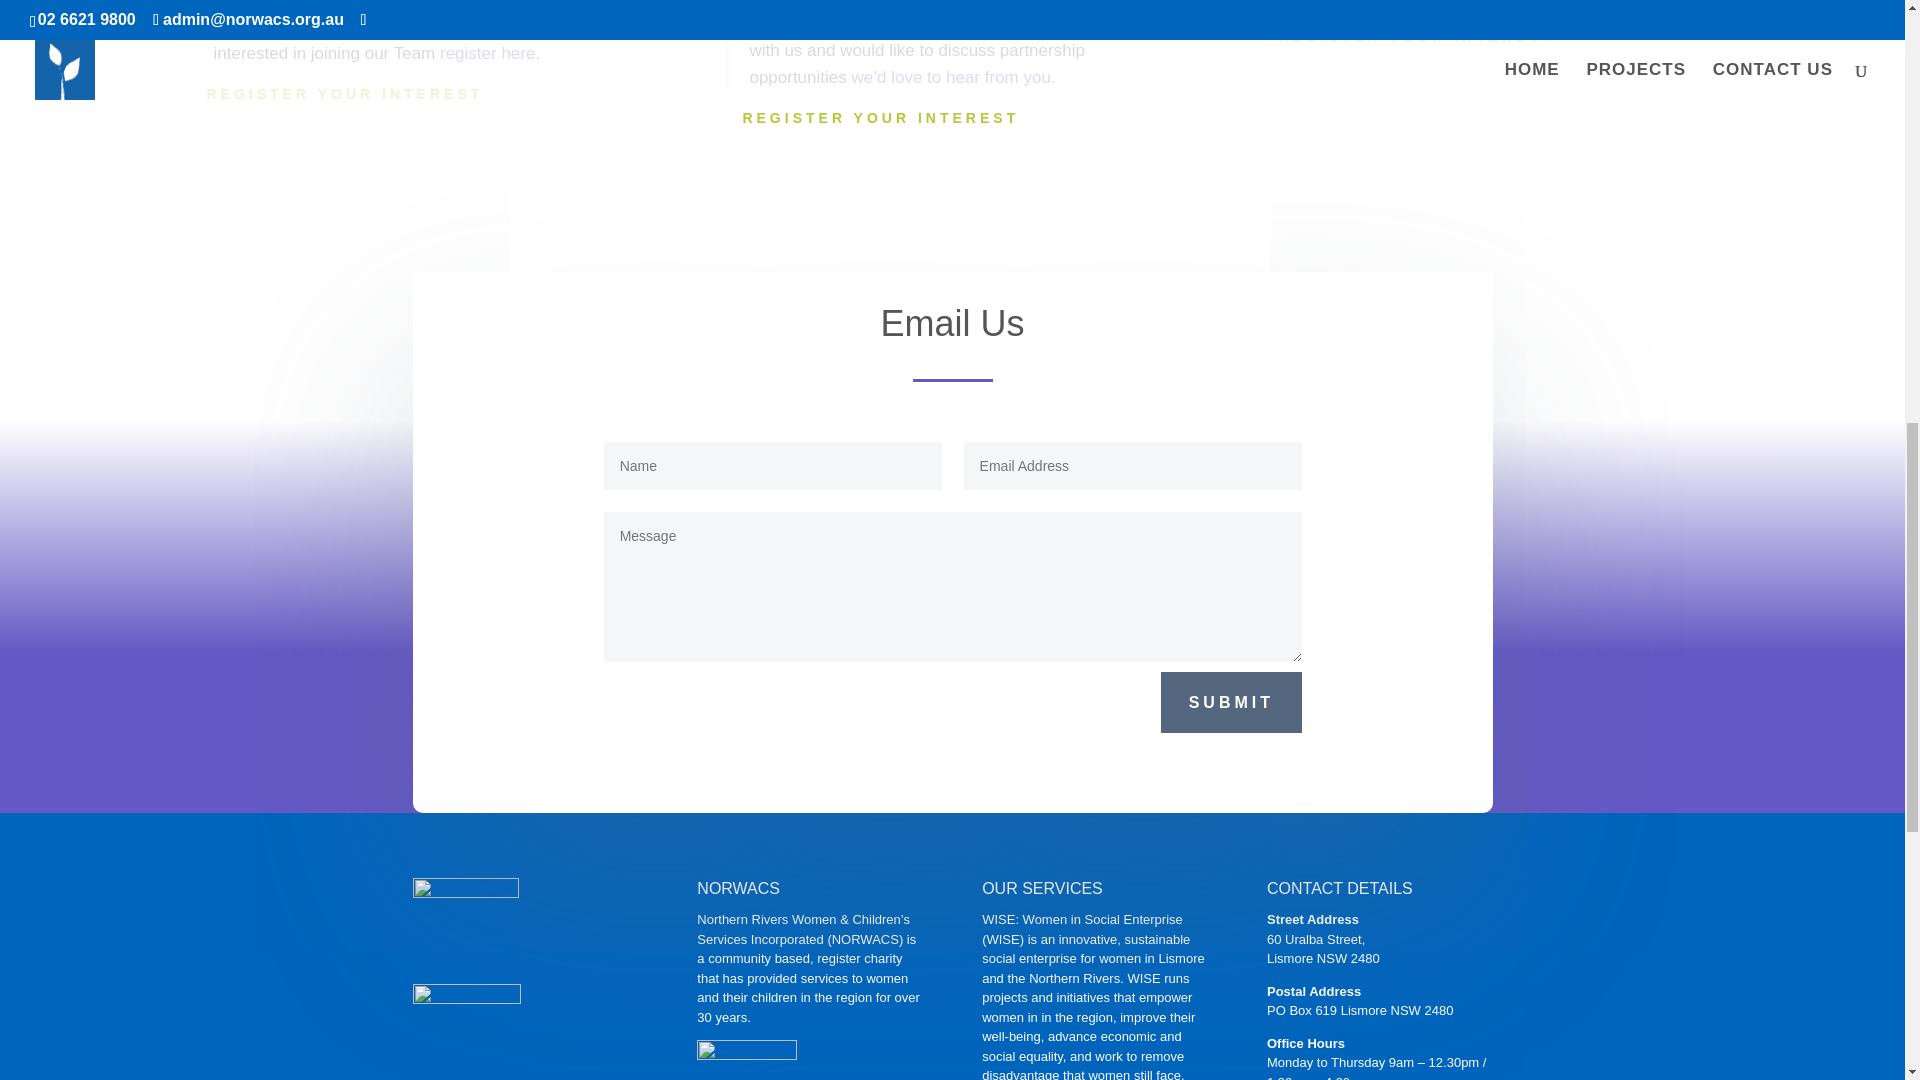  What do you see at coordinates (880, 119) in the screenshot?
I see `REGISTER YOUR INTEREST` at bounding box center [880, 119].